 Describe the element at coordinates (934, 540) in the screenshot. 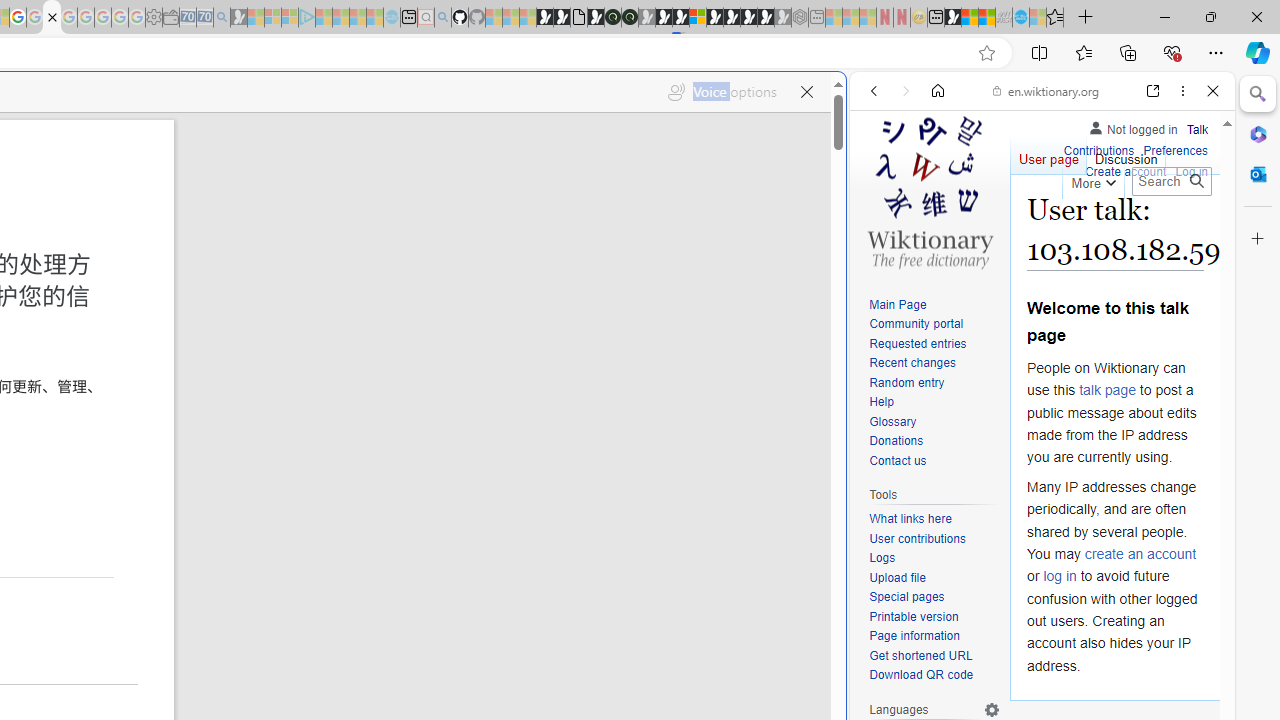

I see `User contributions` at that location.